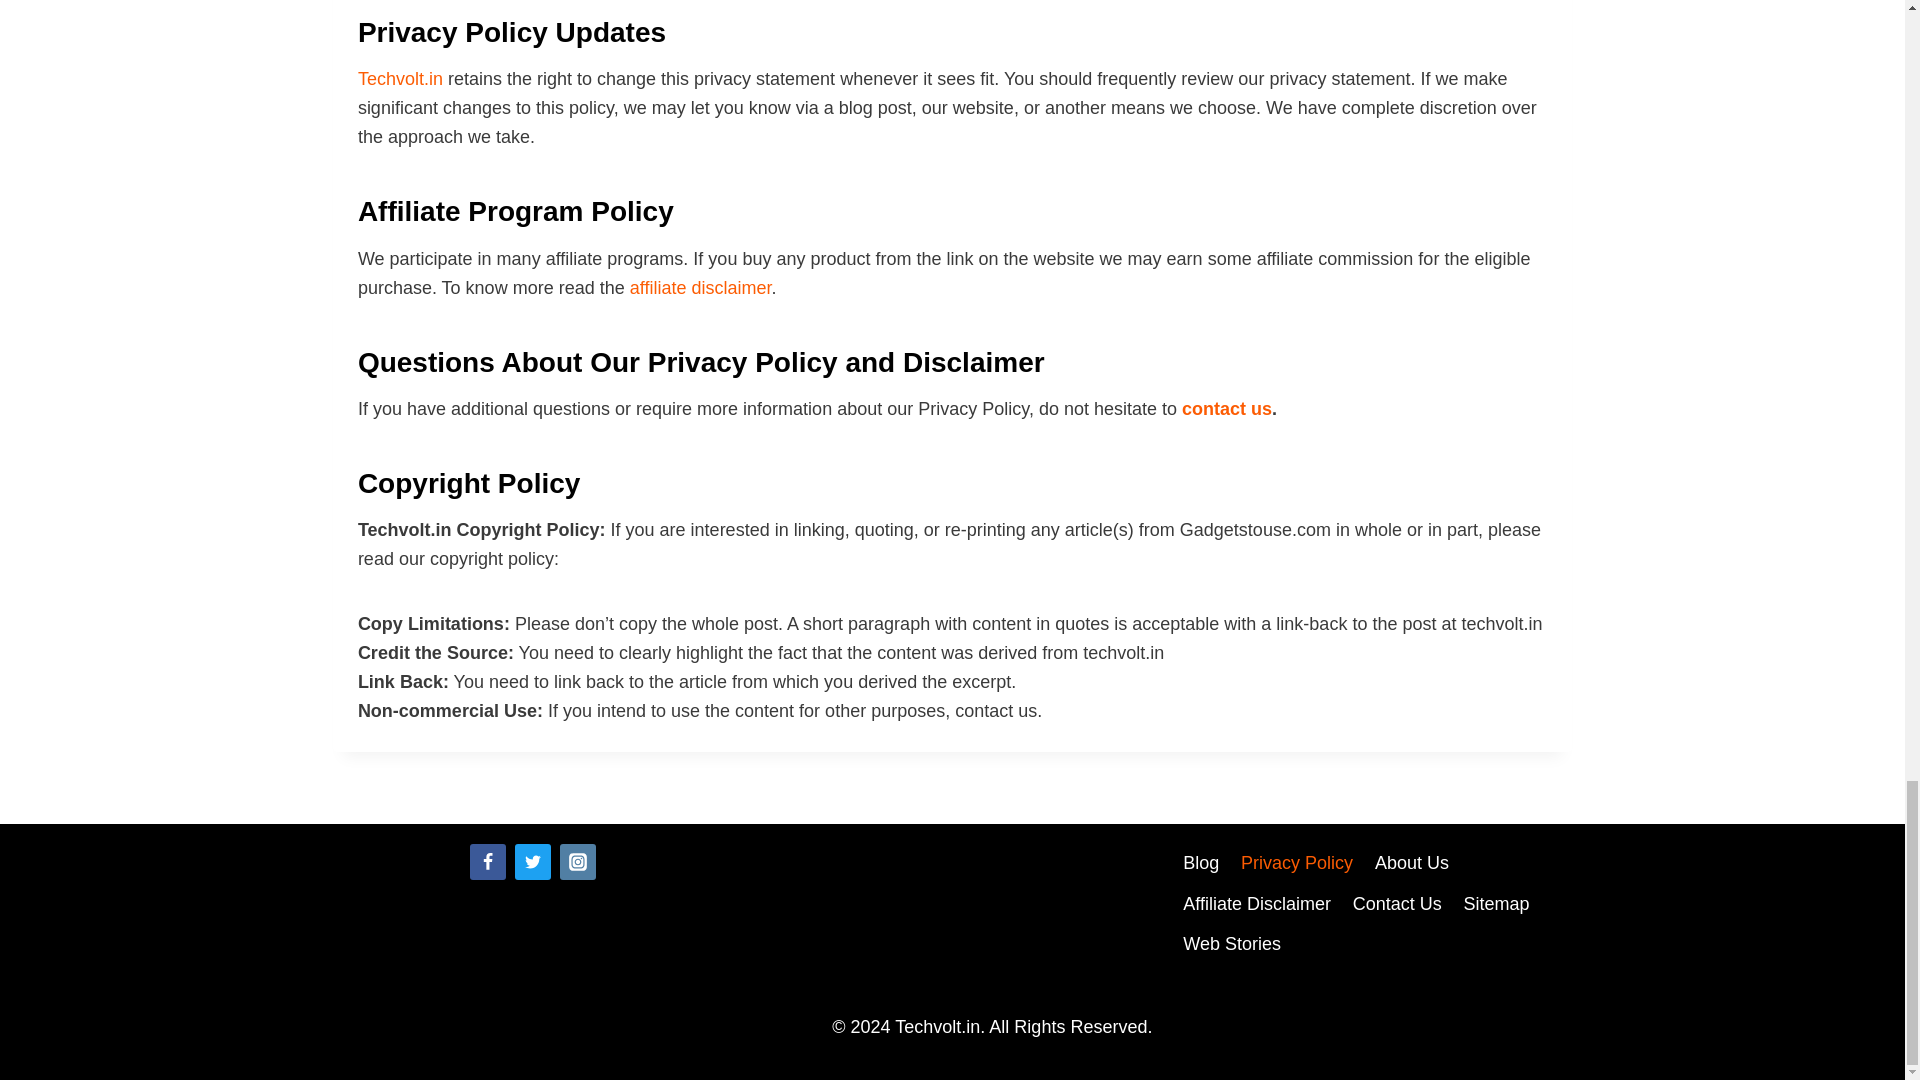 This screenshot has height=1080, width=1920. I want to click on Affiliate Disclaimer, so click(1256, 904).